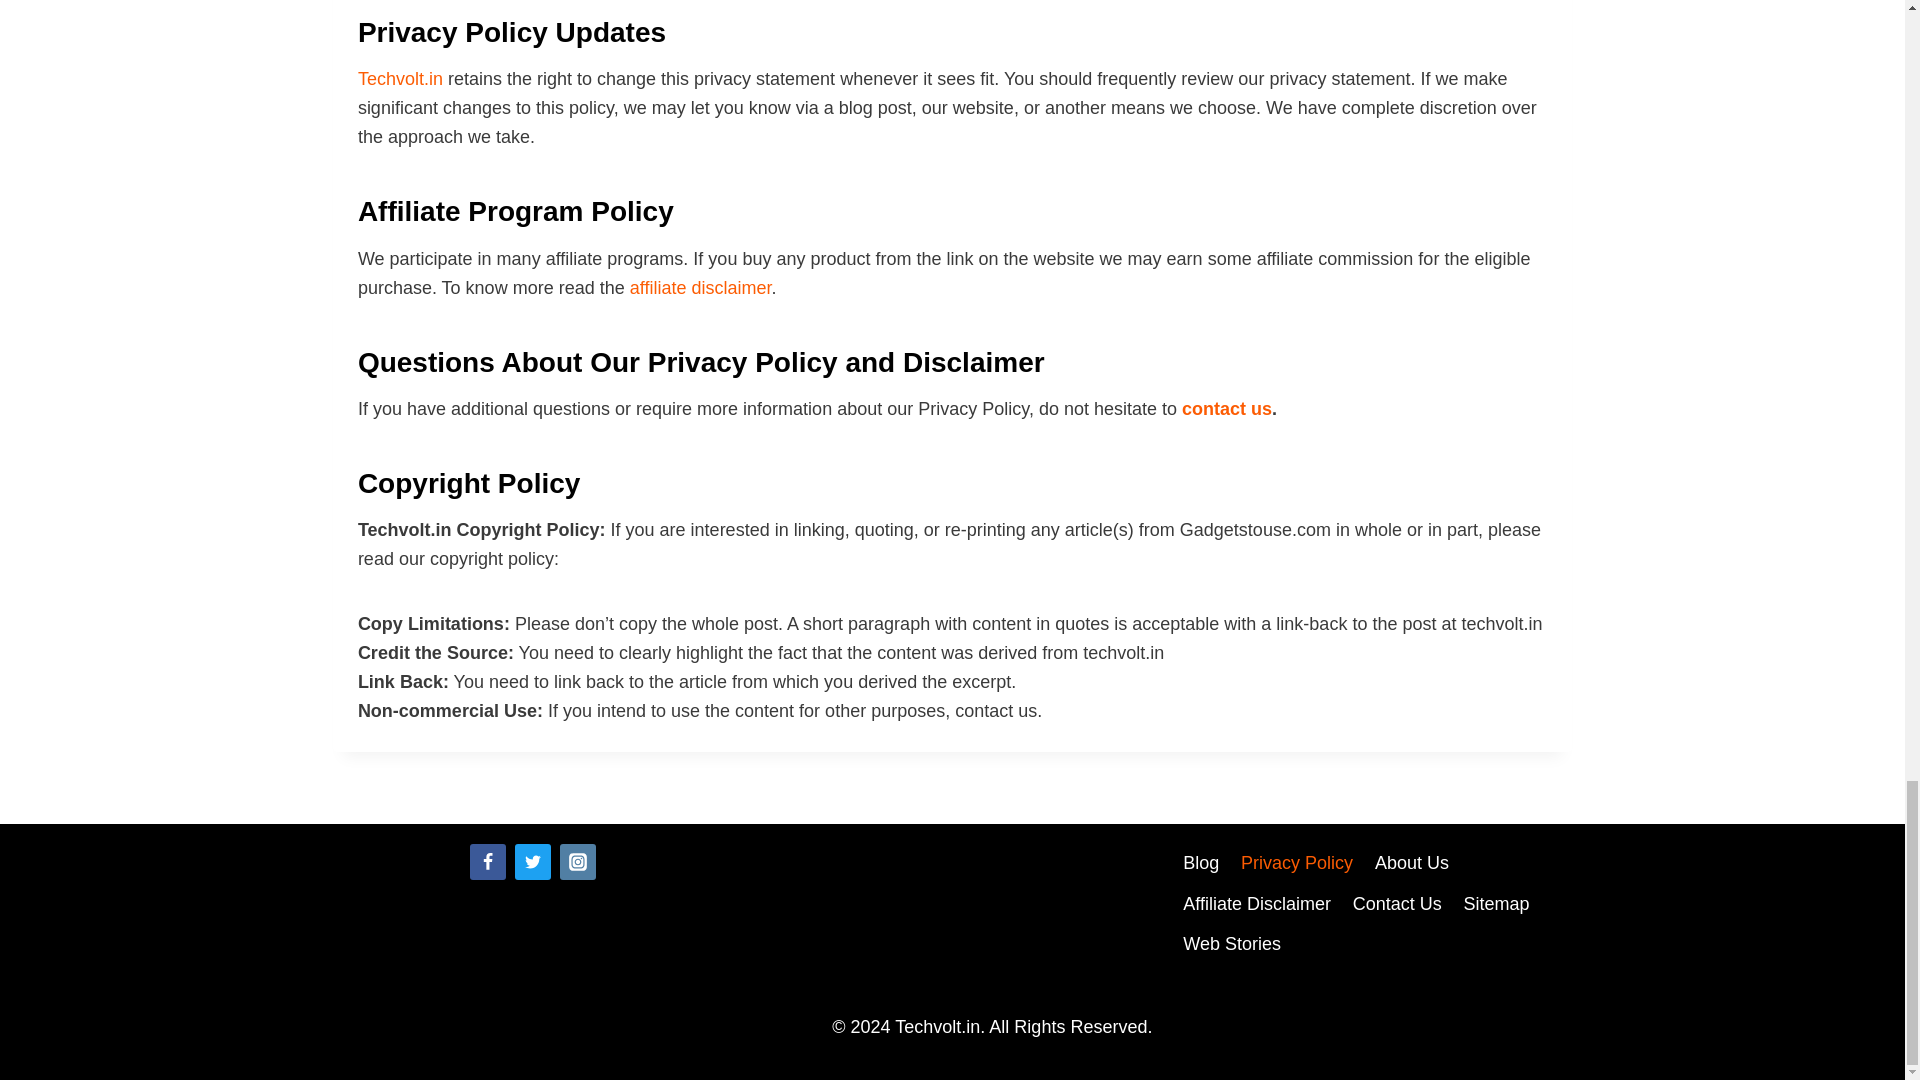 This screenshot has height=1080, width=1920. I want to click on Affiliate Disclaimer, so click(1256, 904).